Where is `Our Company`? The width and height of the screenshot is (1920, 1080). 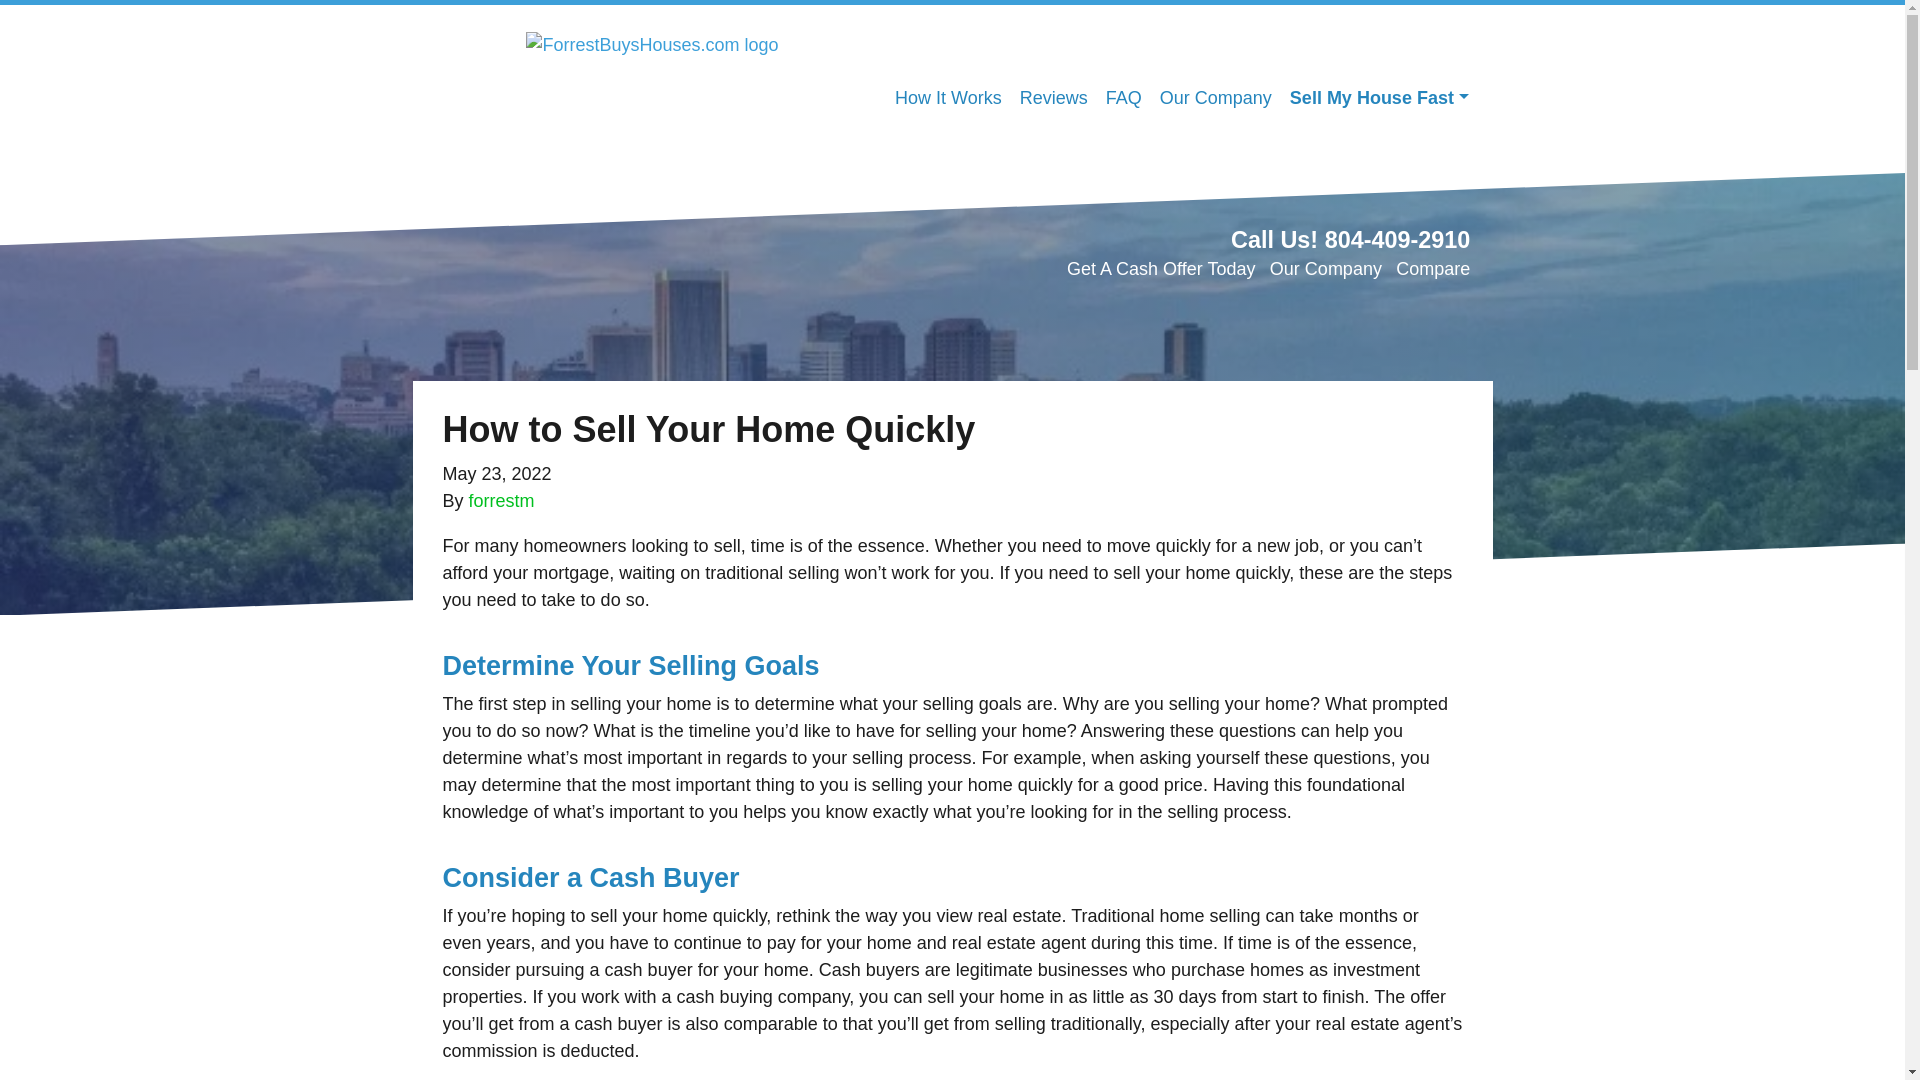 Our Company is located at coordinates (1215, 98).